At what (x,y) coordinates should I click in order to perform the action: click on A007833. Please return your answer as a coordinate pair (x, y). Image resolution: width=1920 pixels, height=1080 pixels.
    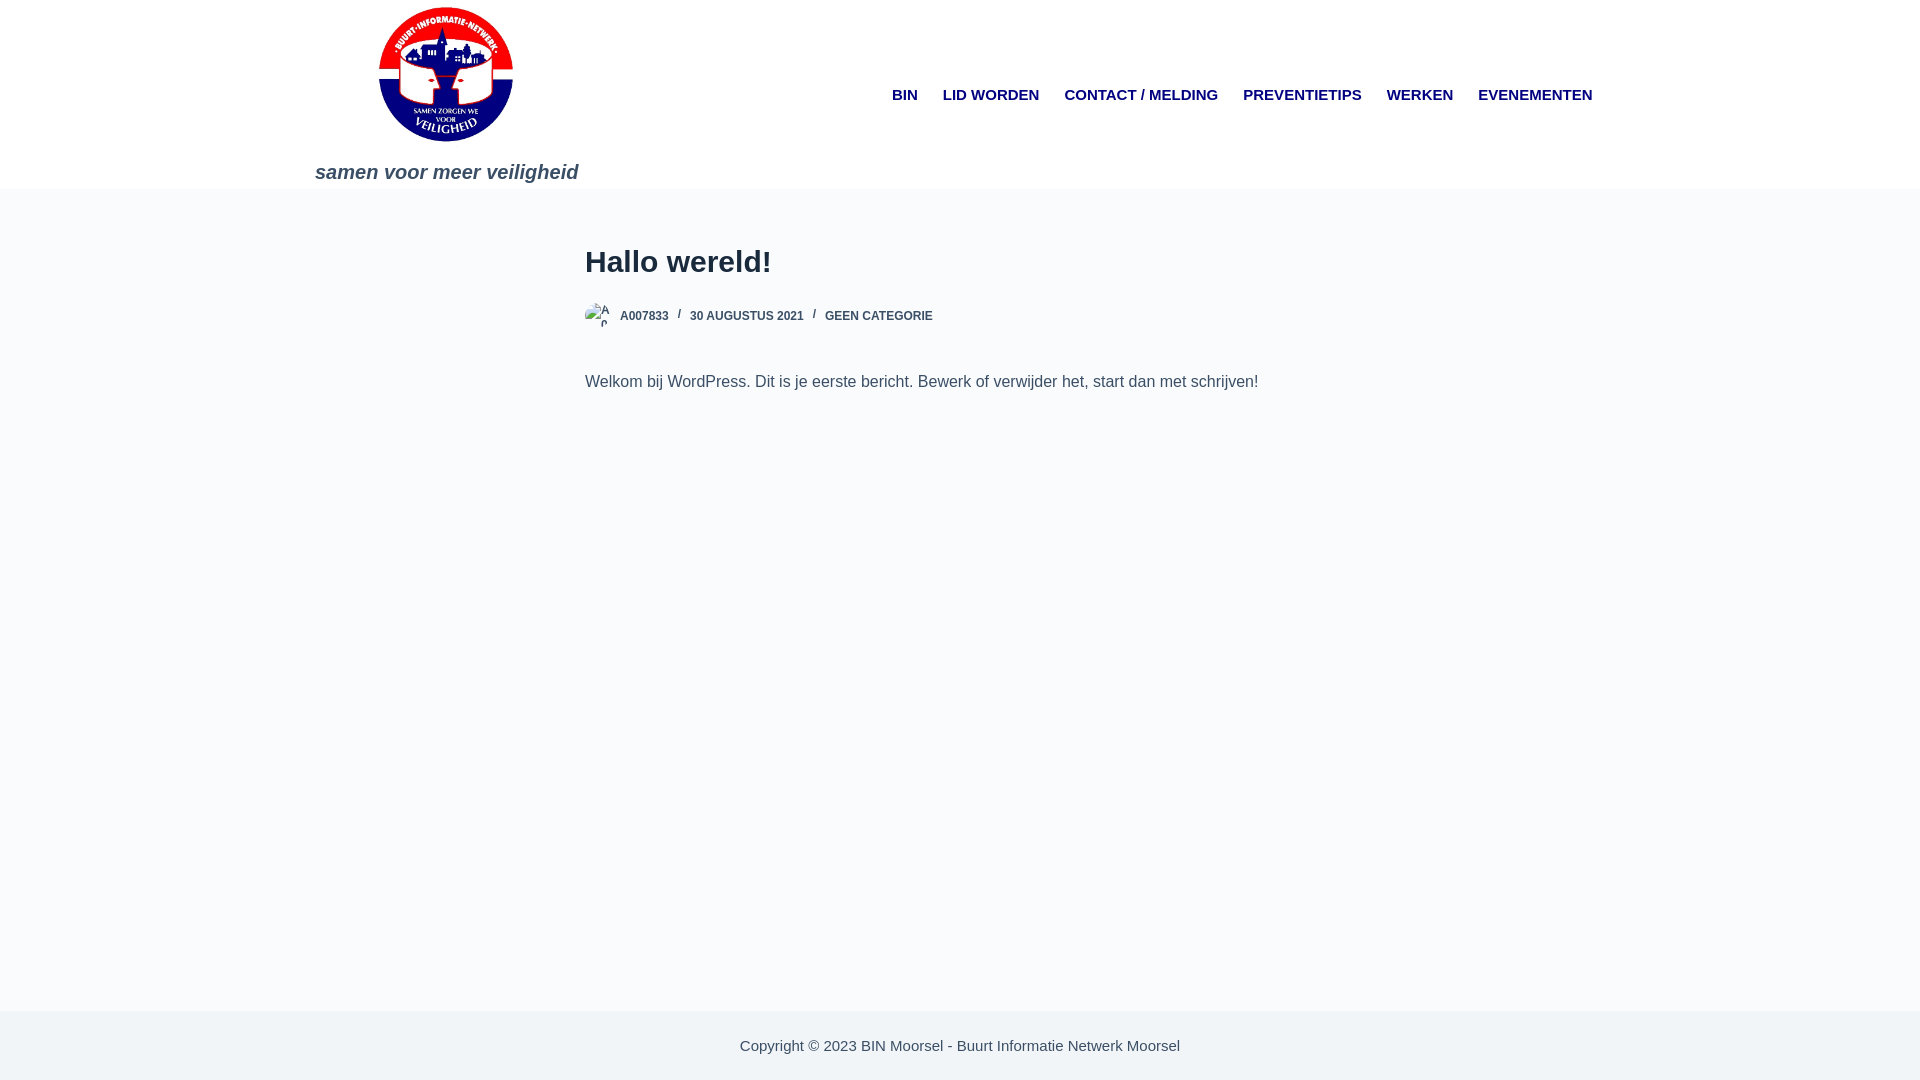
    Looking at the image, I should click on (644, 316).